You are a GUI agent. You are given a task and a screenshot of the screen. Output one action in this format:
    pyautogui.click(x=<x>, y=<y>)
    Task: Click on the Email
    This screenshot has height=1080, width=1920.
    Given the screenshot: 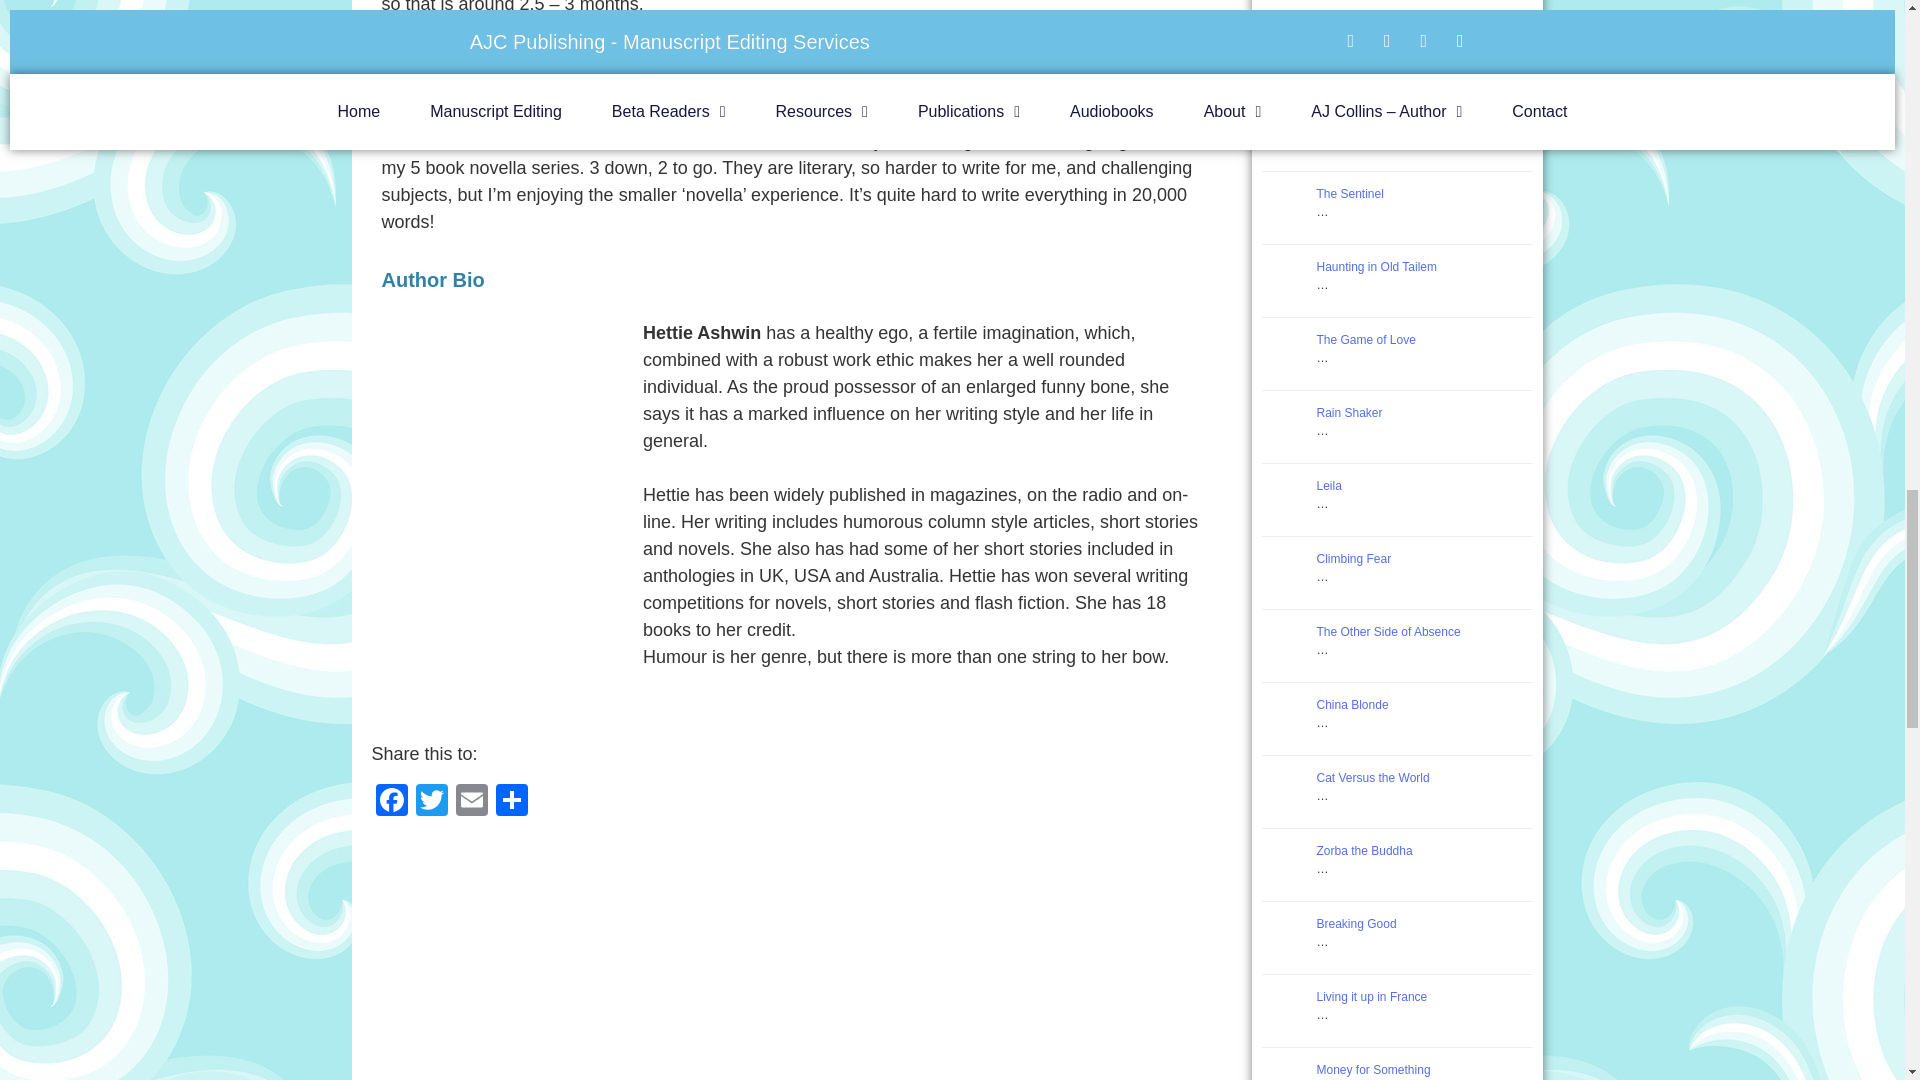 What is the action you would take?
    pyautogui.click(x=471, y=802)
    